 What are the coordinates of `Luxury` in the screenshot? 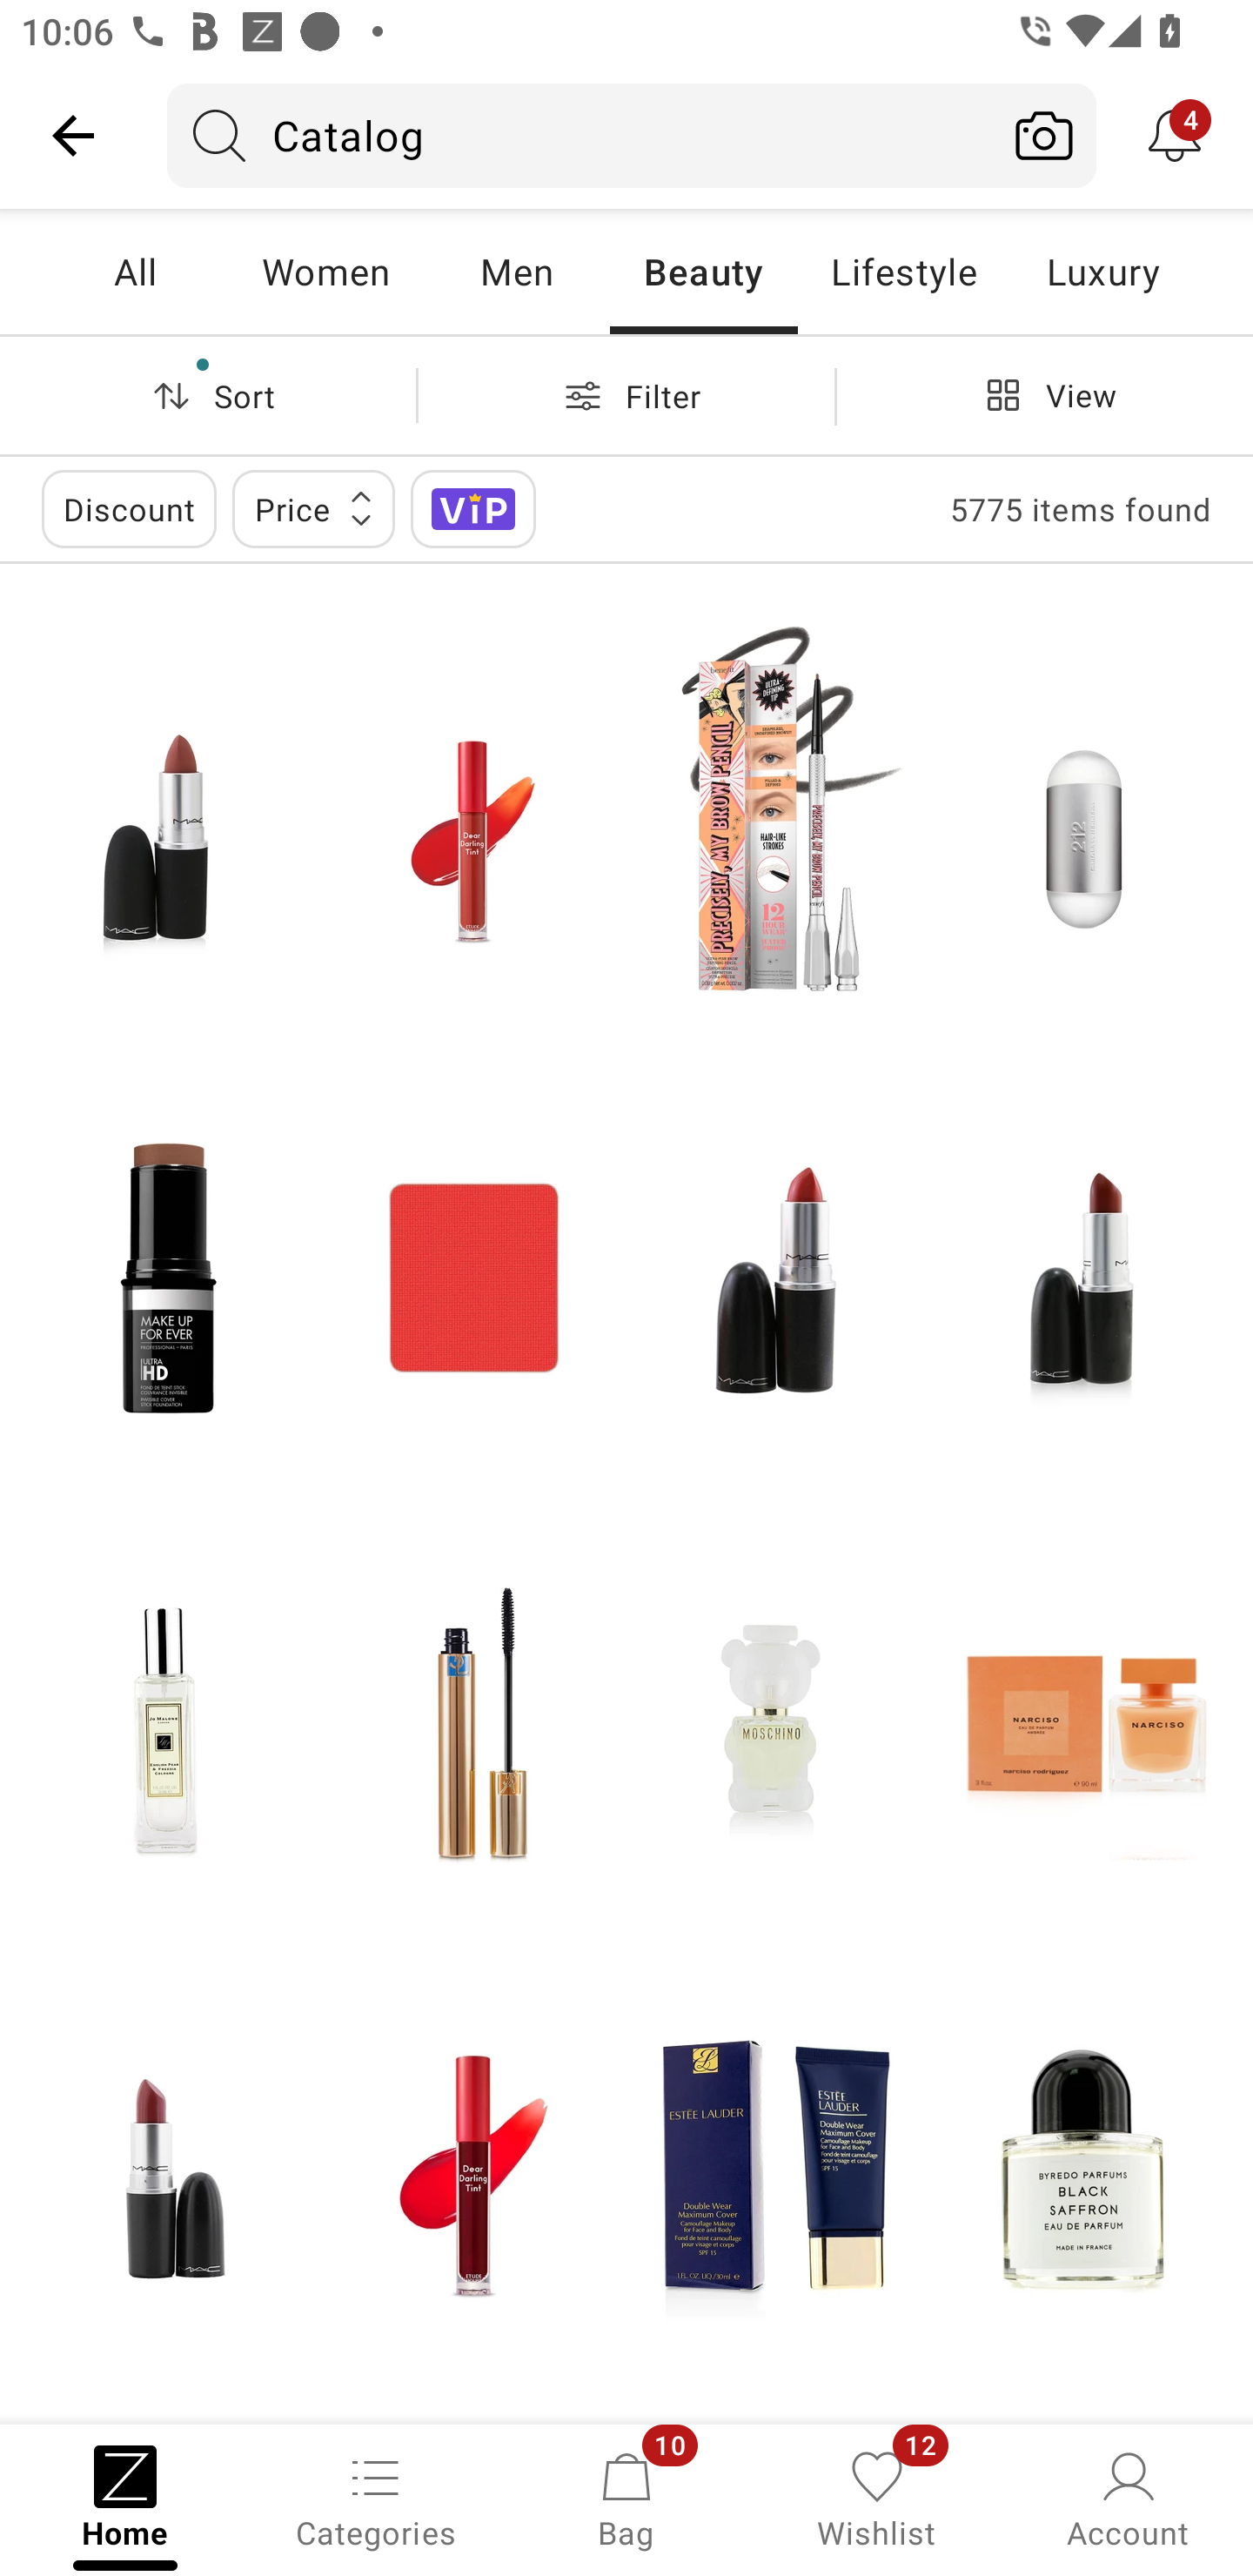 It's located at (1102, 272).